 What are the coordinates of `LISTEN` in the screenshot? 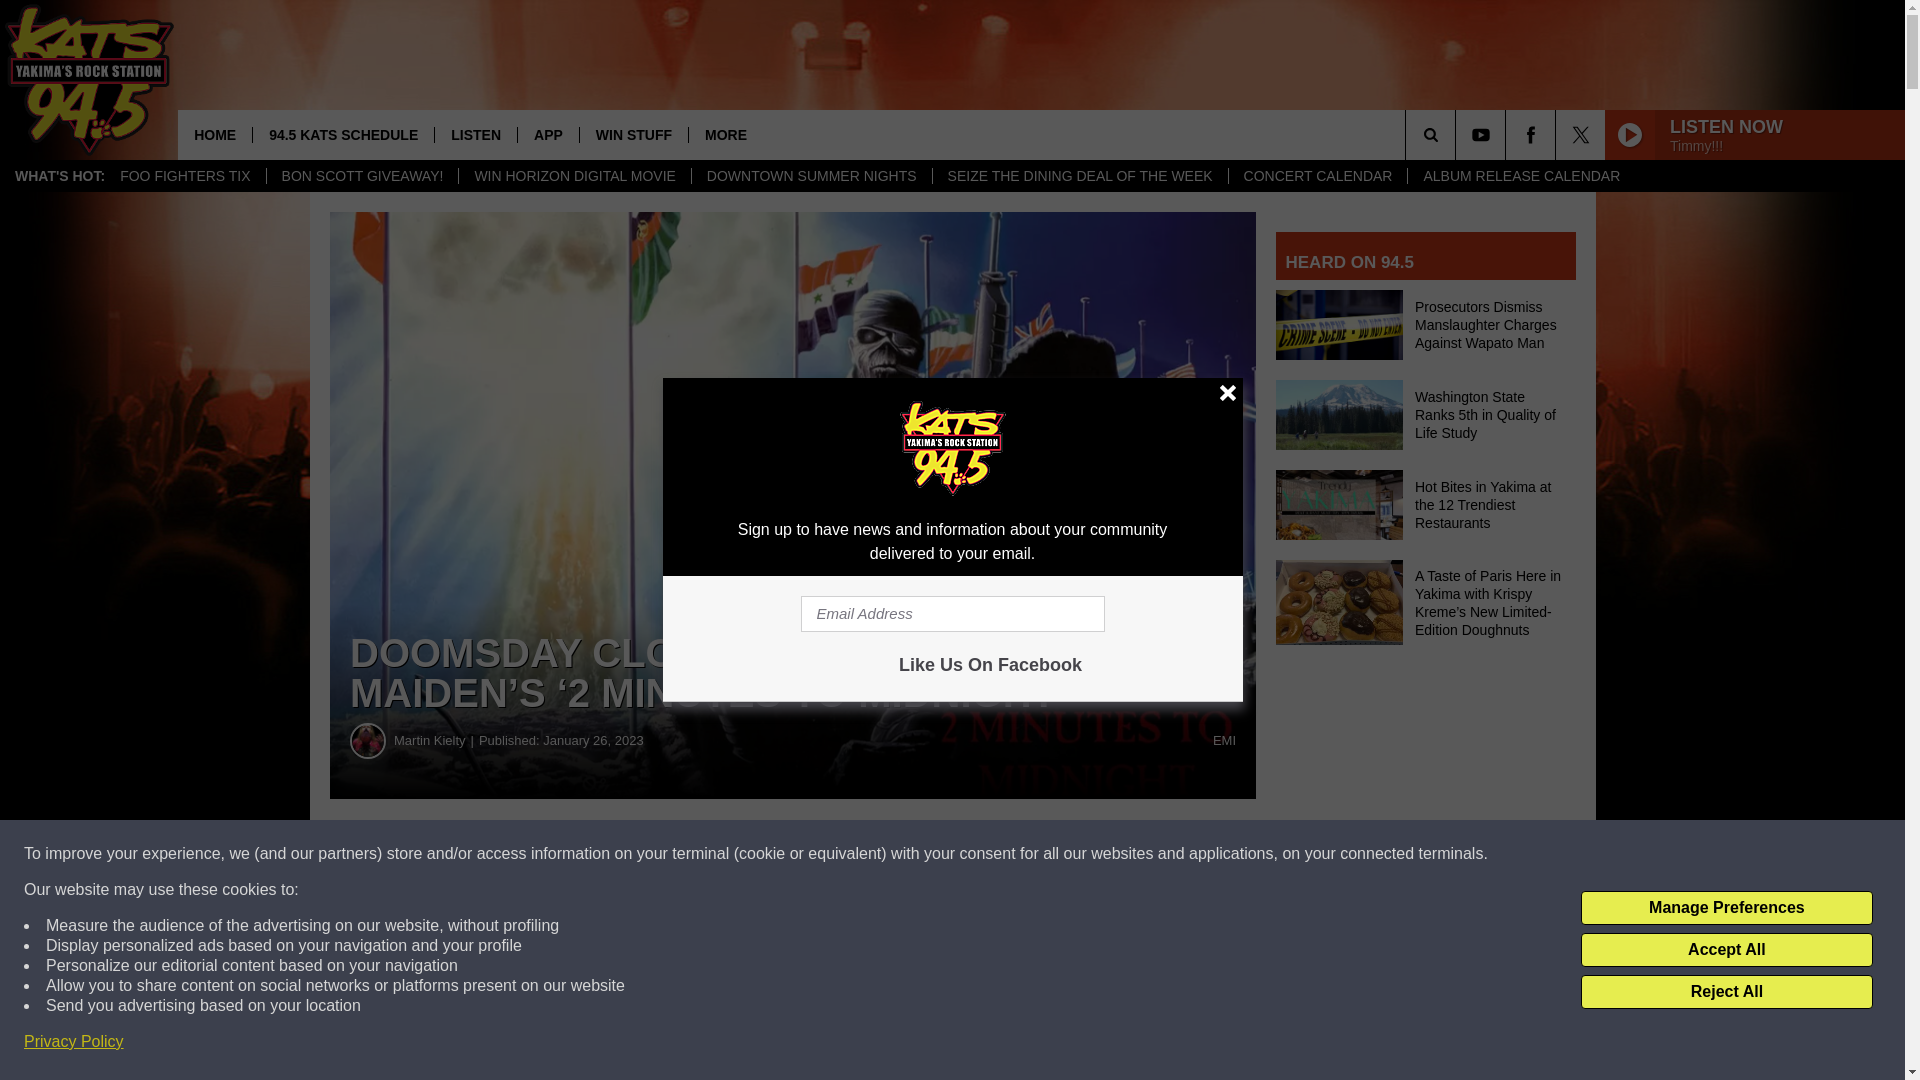 It's located at (474, 134).